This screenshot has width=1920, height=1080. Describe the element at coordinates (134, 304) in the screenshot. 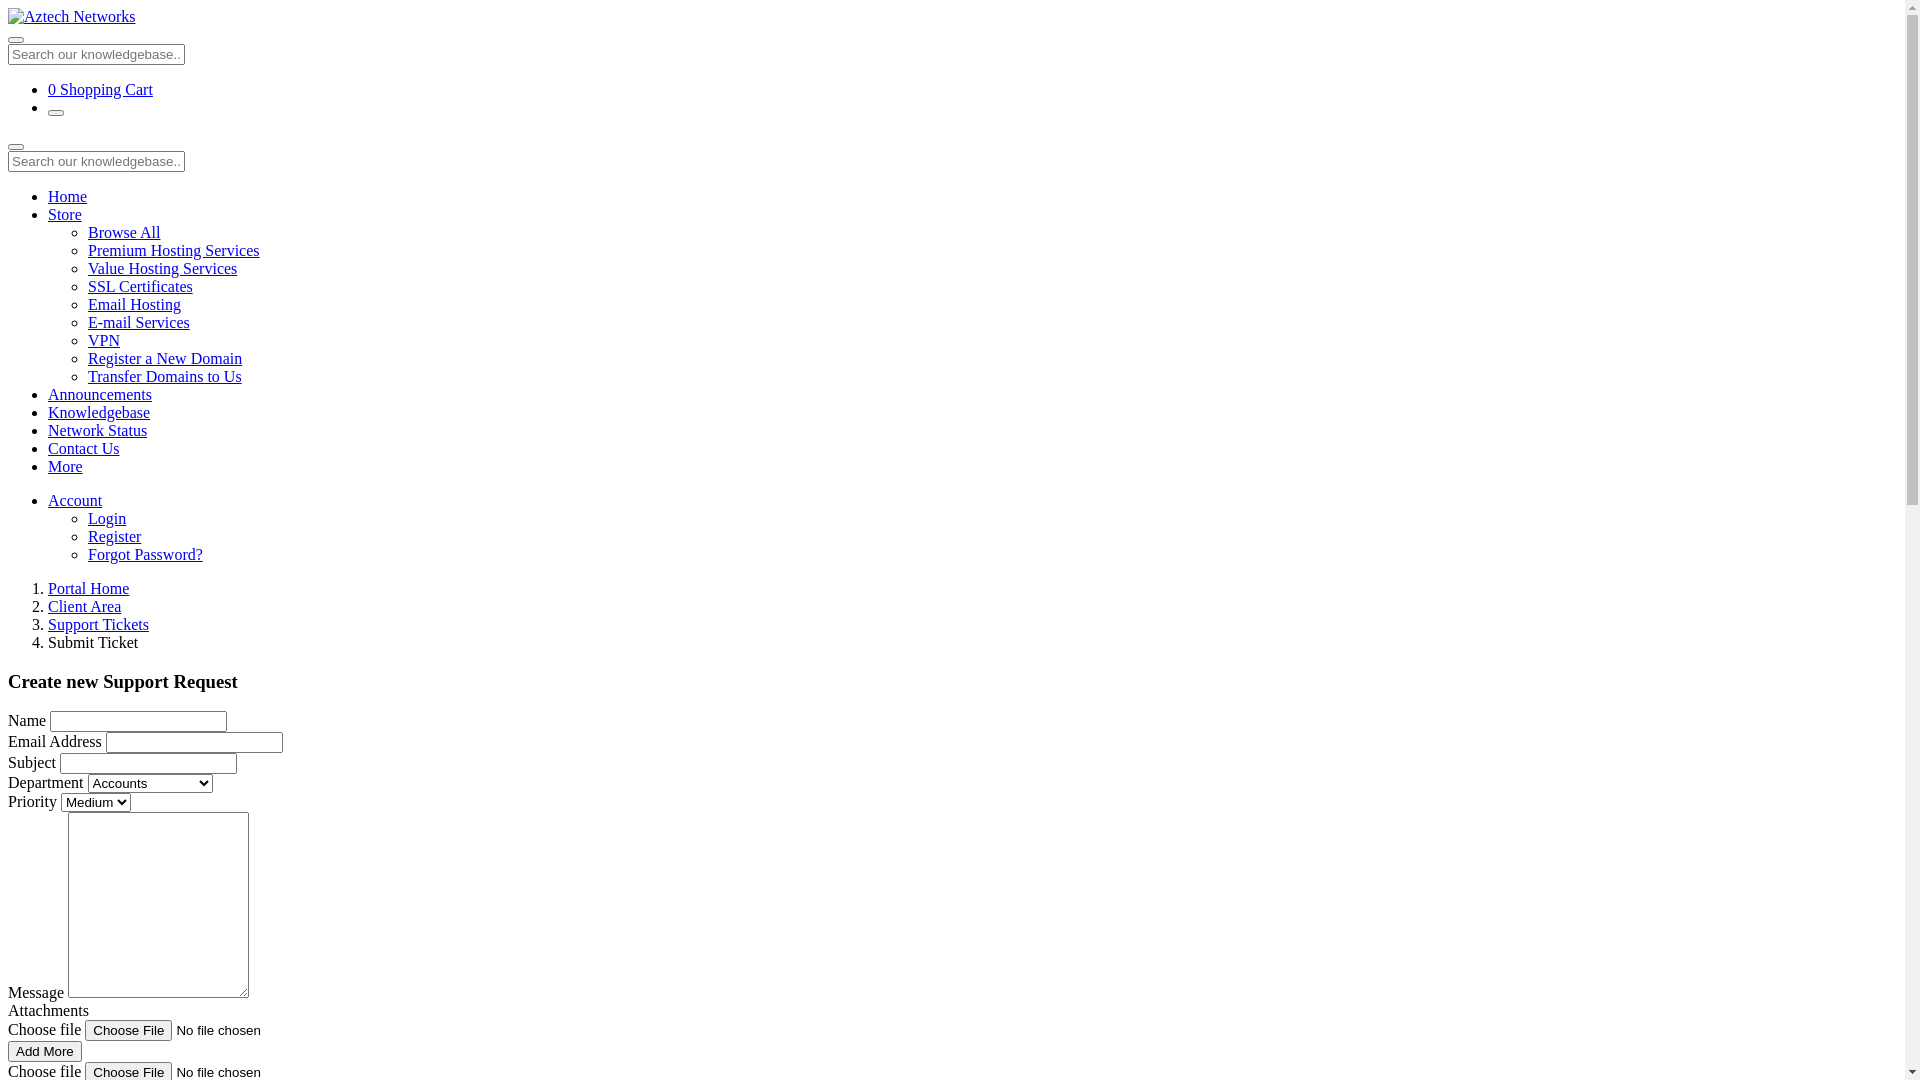

I see `Email Hosting` at that location.